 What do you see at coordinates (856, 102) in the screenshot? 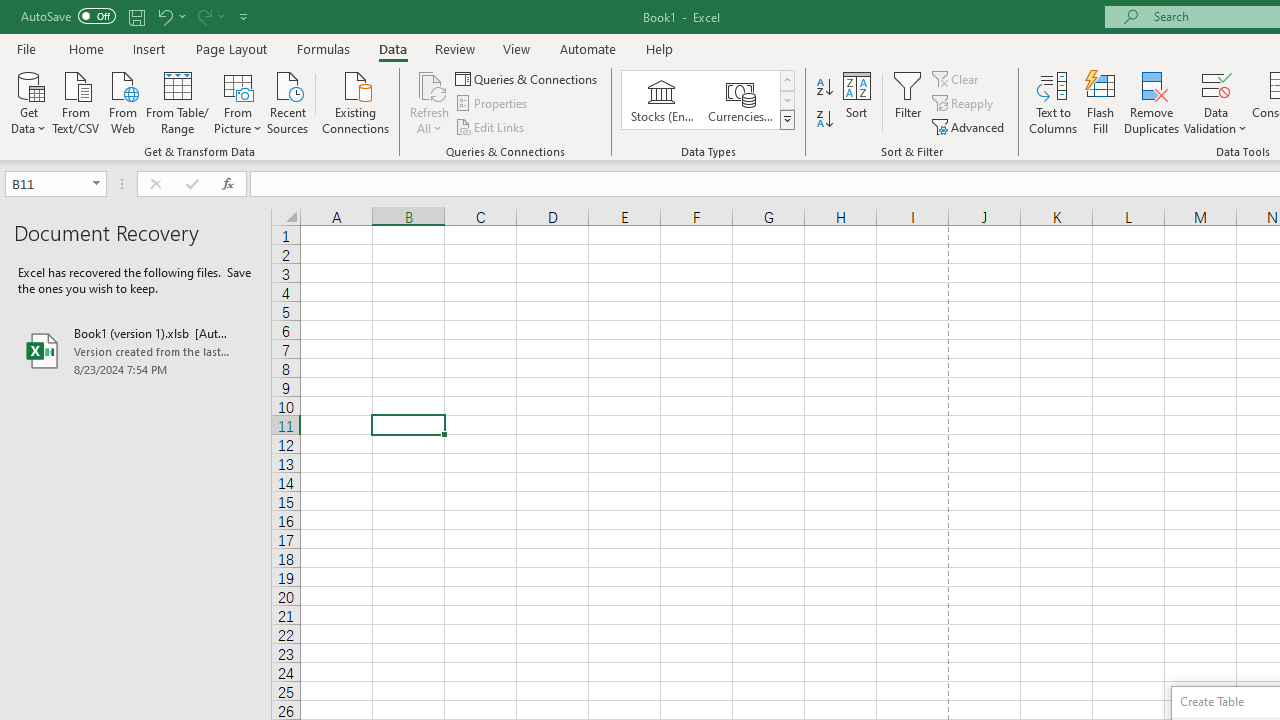
I see `Sort...` at bounding box center [856, 102].